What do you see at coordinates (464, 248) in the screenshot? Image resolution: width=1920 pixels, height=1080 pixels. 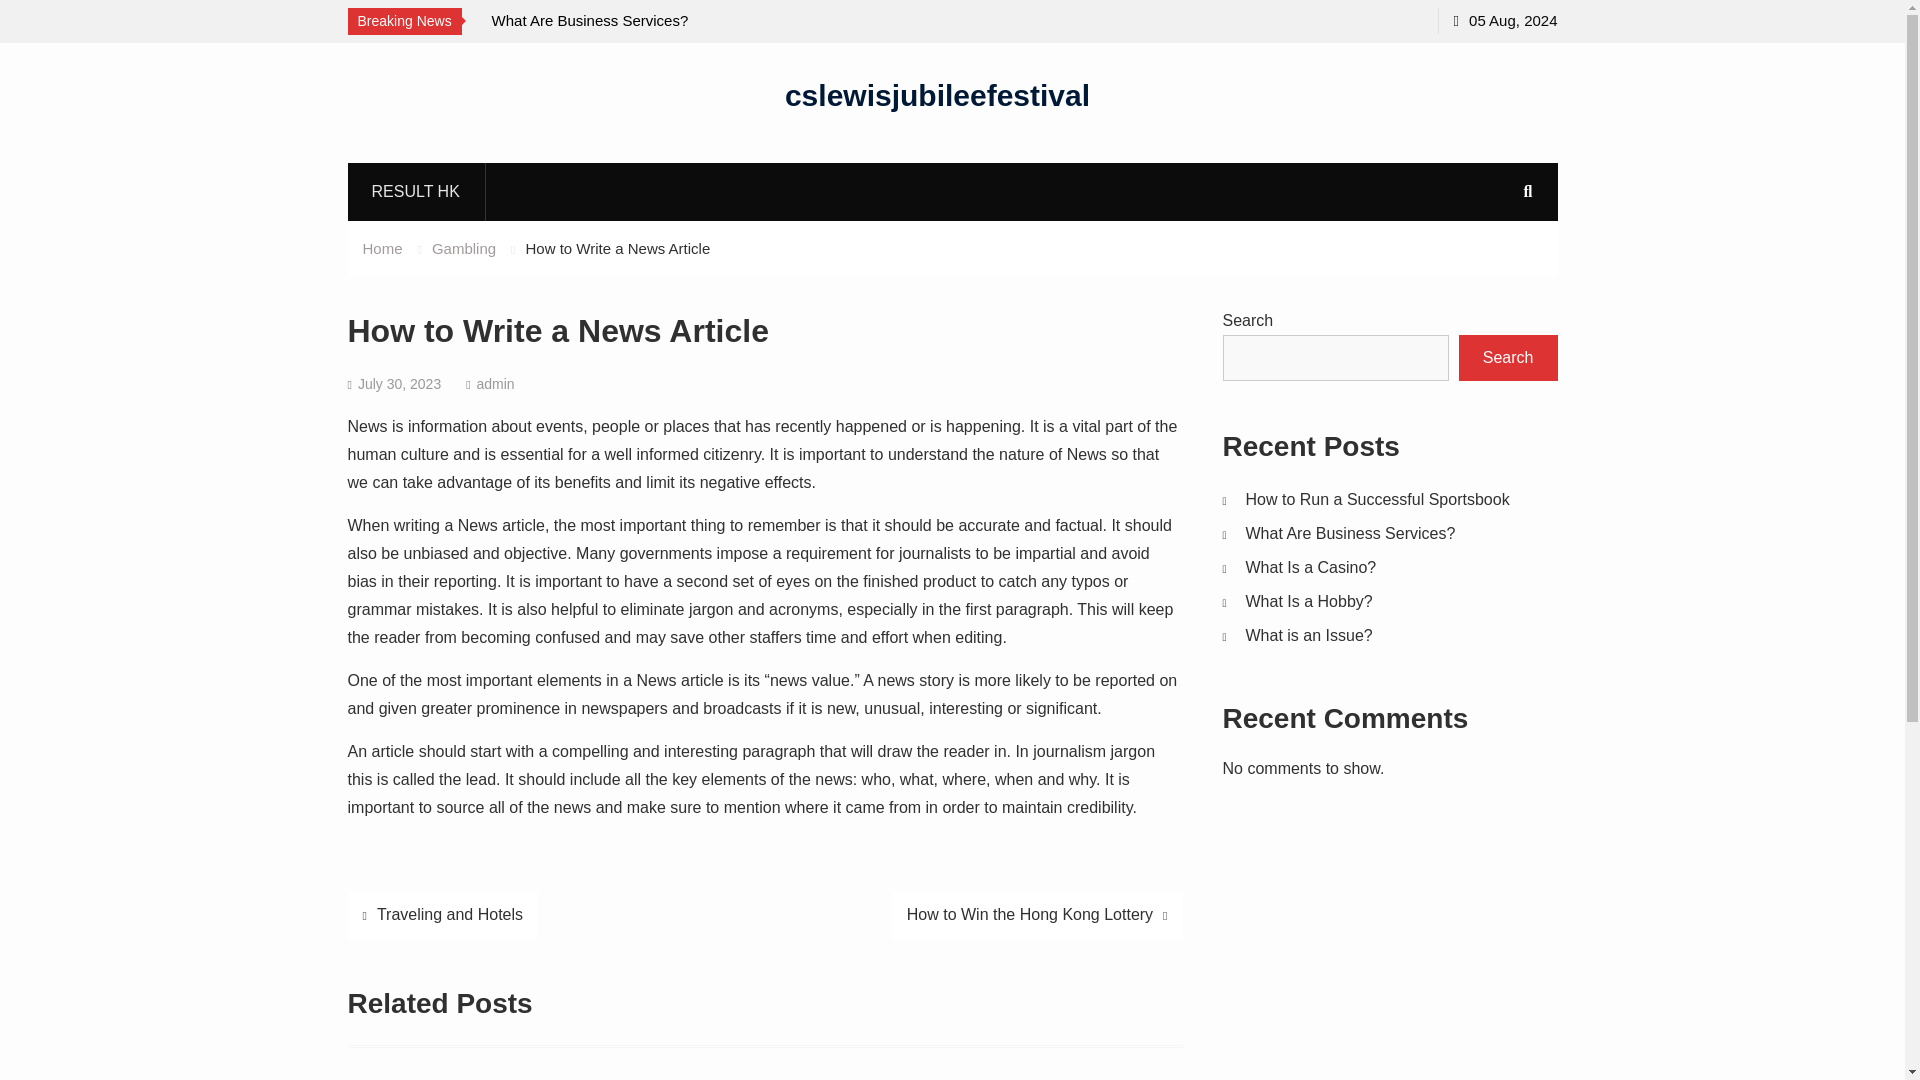 I see `Gambling` at bounding box center [464, 248].